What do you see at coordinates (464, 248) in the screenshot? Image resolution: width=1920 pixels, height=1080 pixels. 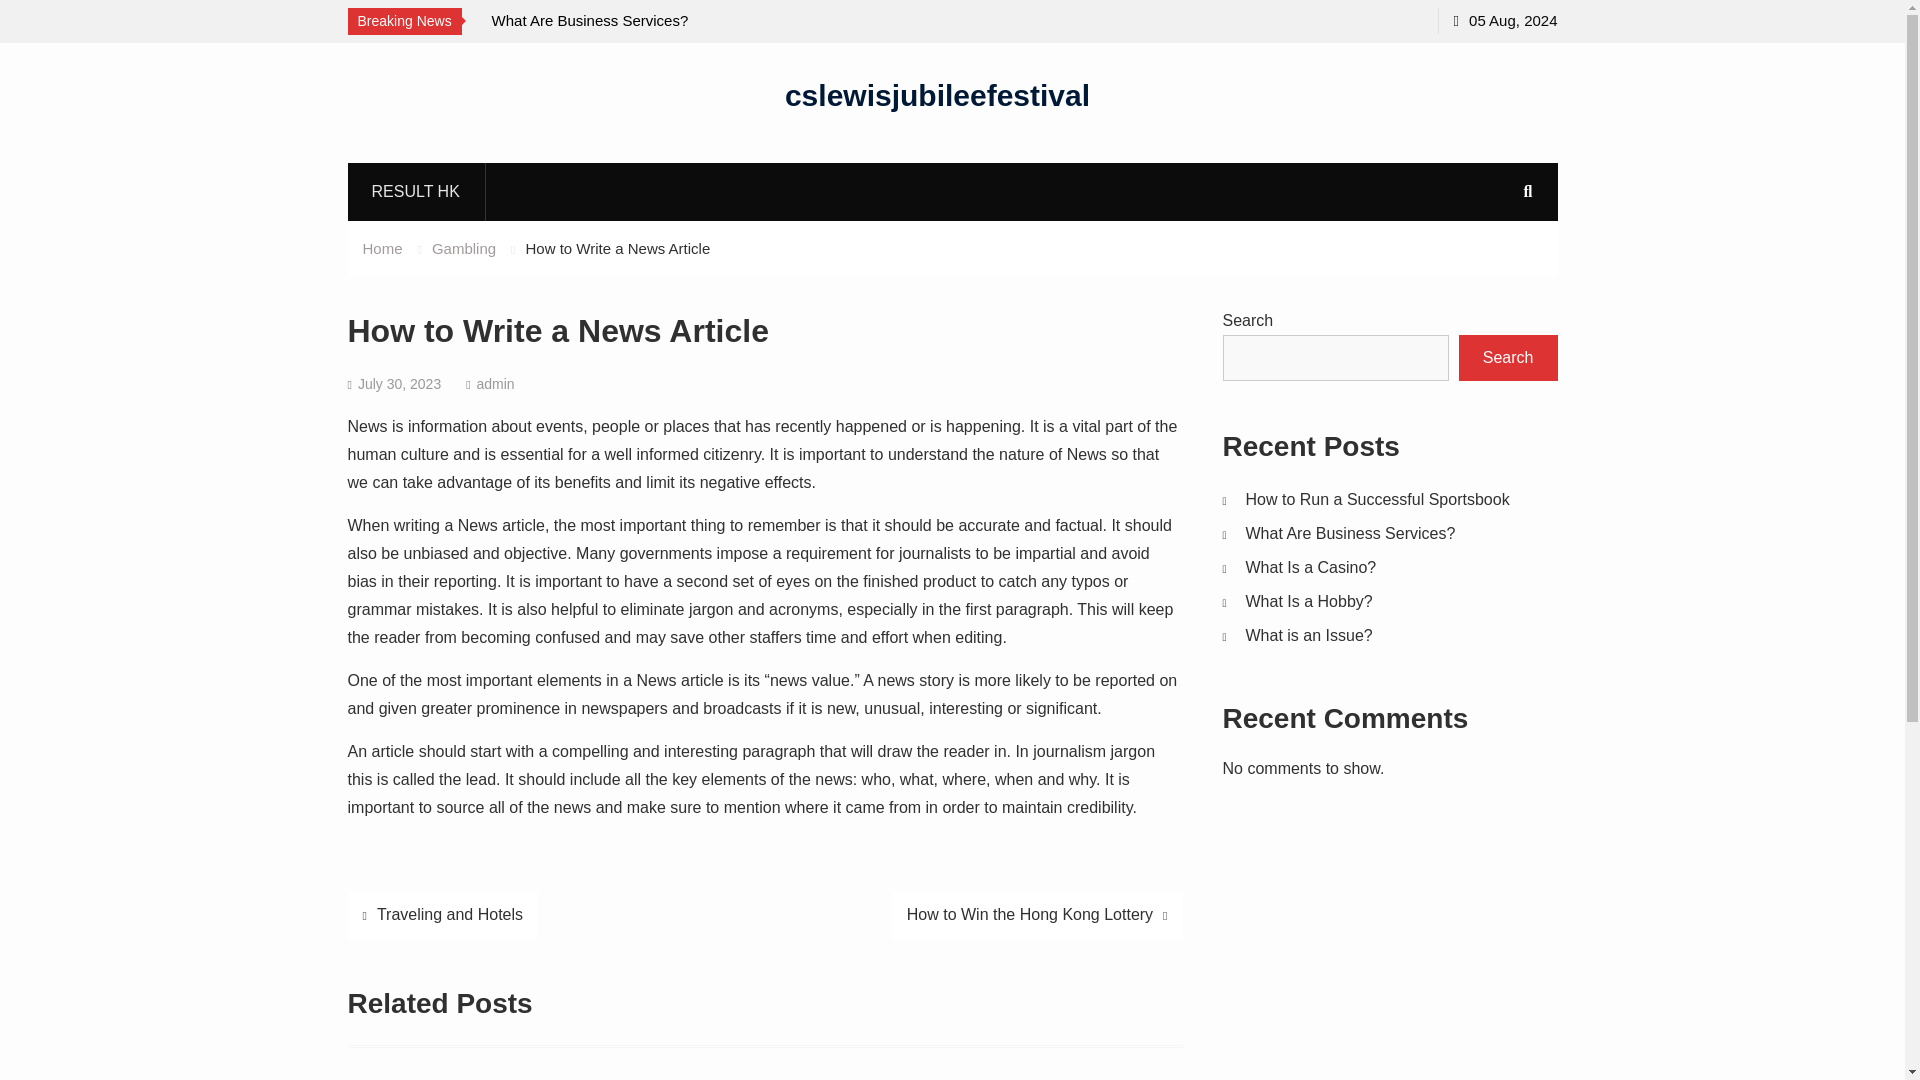 I see `Gambling` at bounding box center [464, 248].